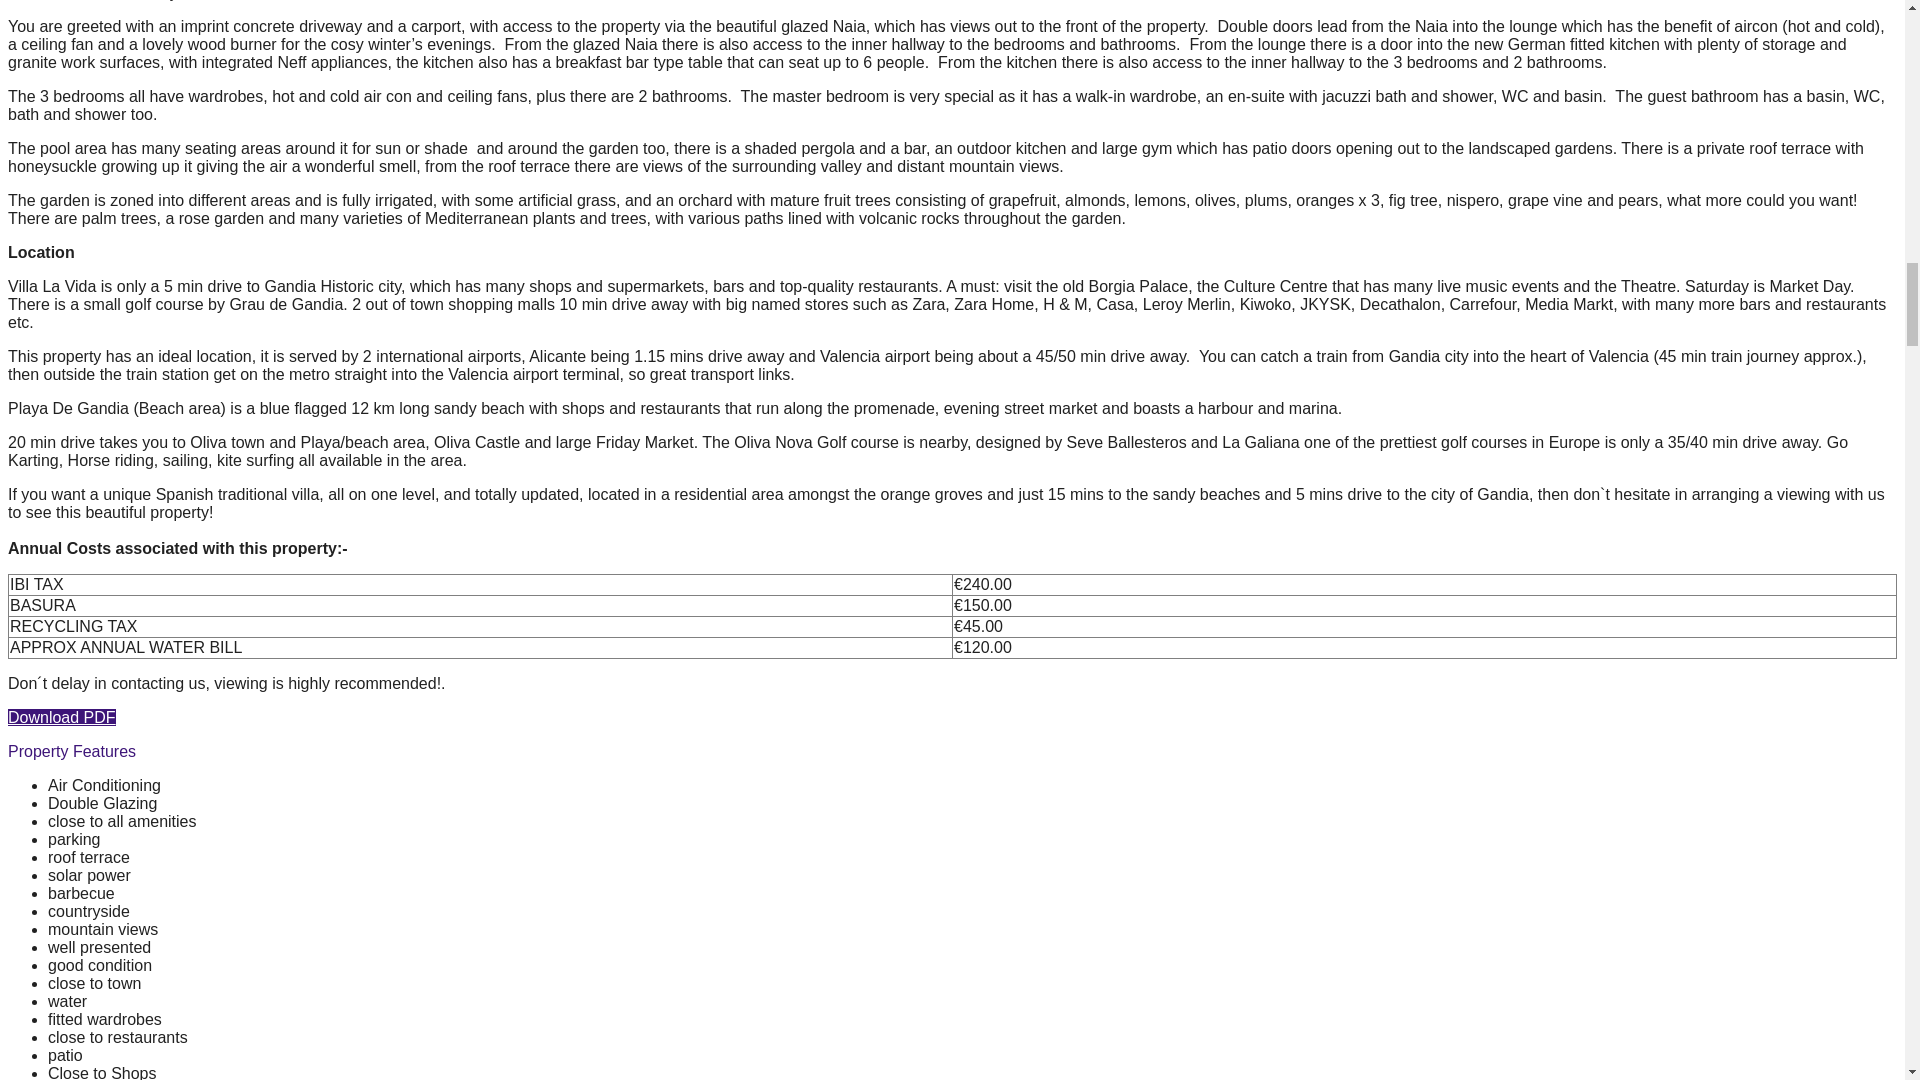 This screenshot has width=1920, height=1080. I want to click on Download PDF, so click(61, 716).